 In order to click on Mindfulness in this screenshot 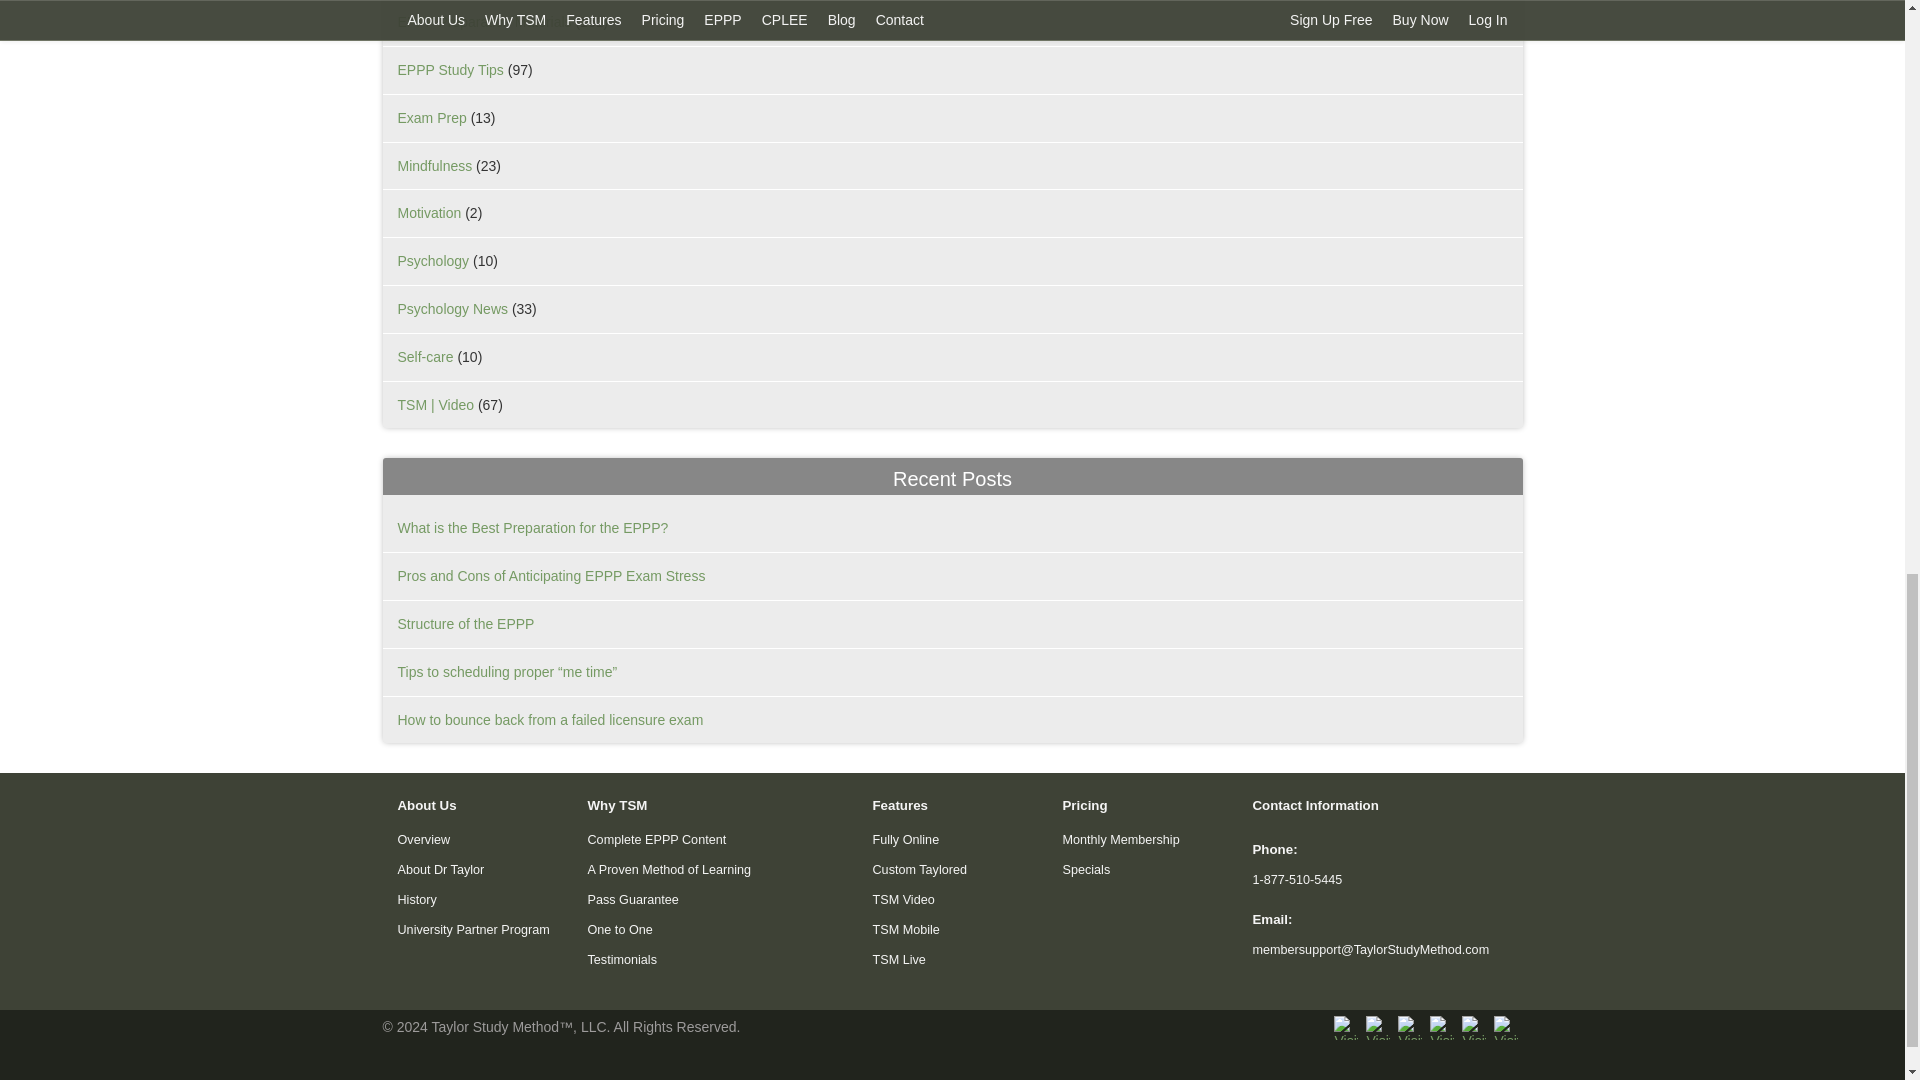, I will do `click(434, 165)`.